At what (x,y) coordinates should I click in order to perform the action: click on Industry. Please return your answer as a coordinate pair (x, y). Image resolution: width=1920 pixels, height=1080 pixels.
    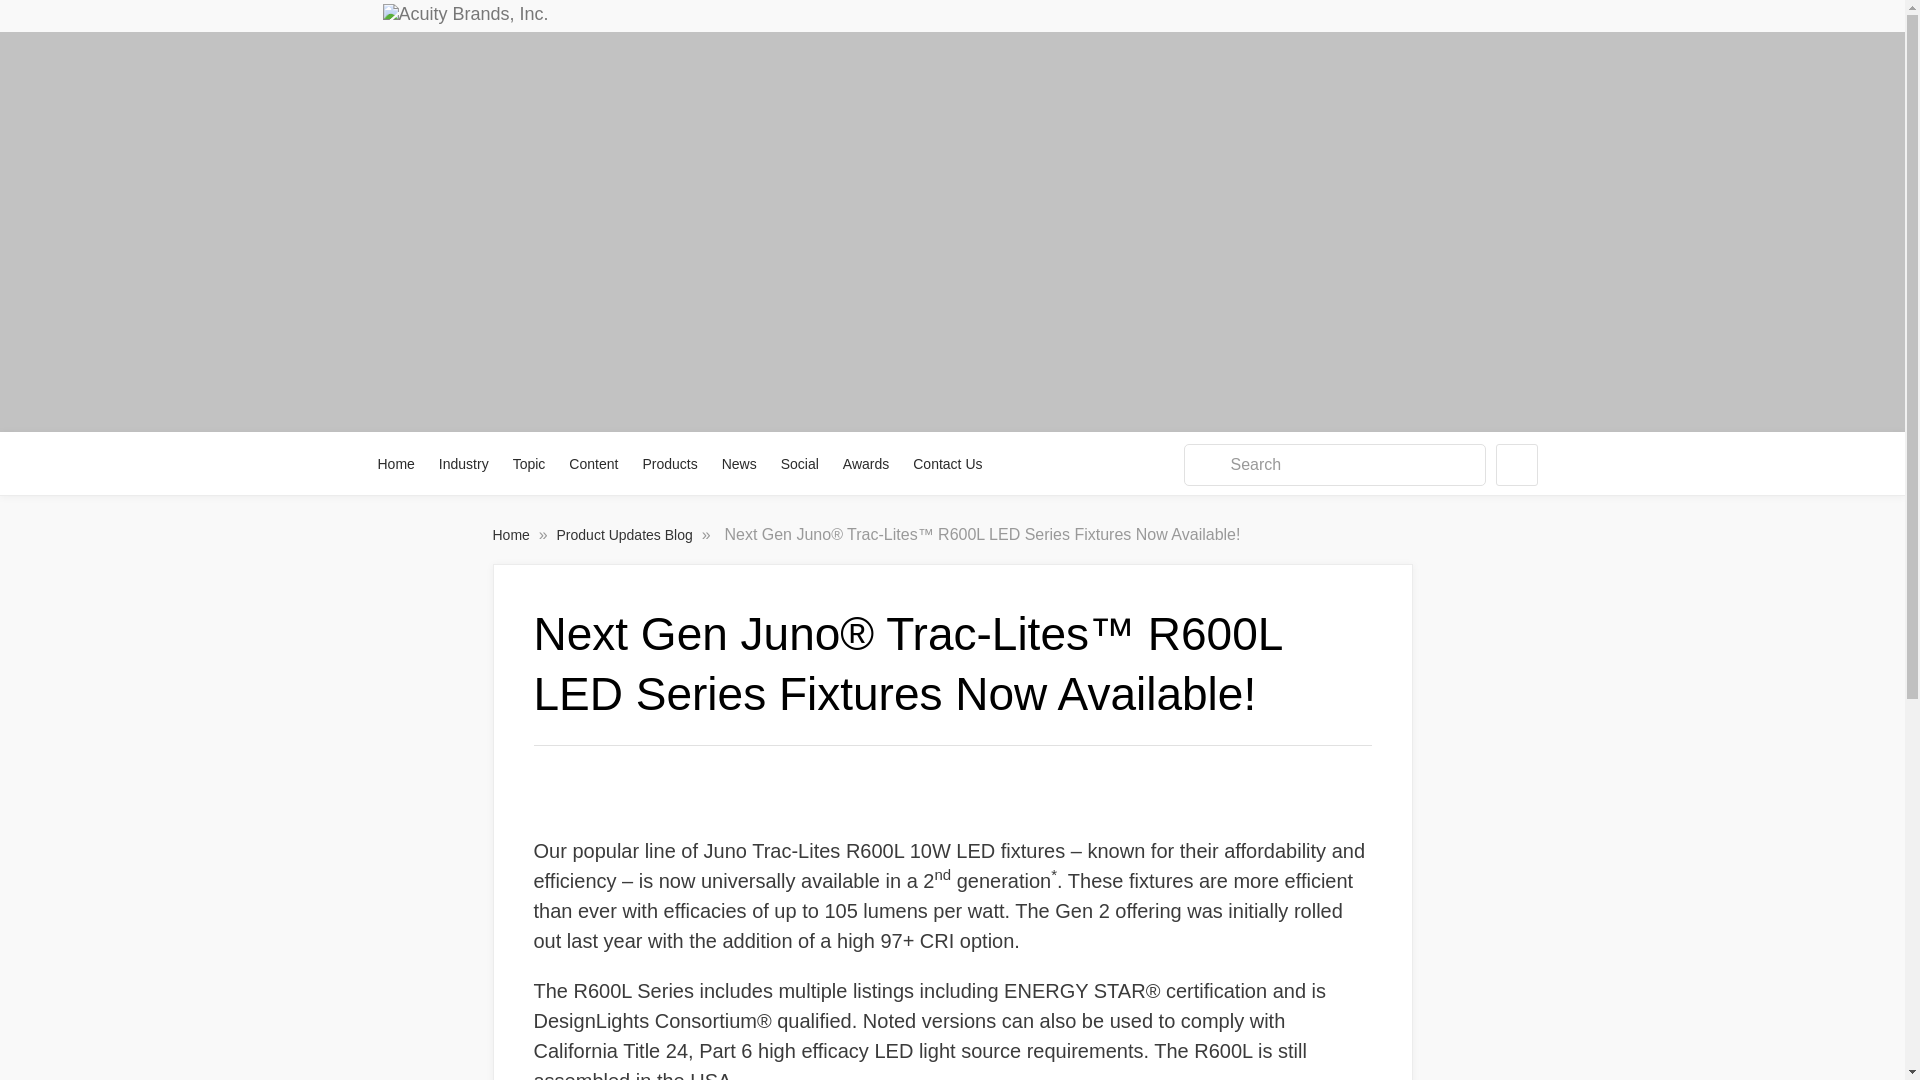
    Looking at the image, I should click on (464, 464).